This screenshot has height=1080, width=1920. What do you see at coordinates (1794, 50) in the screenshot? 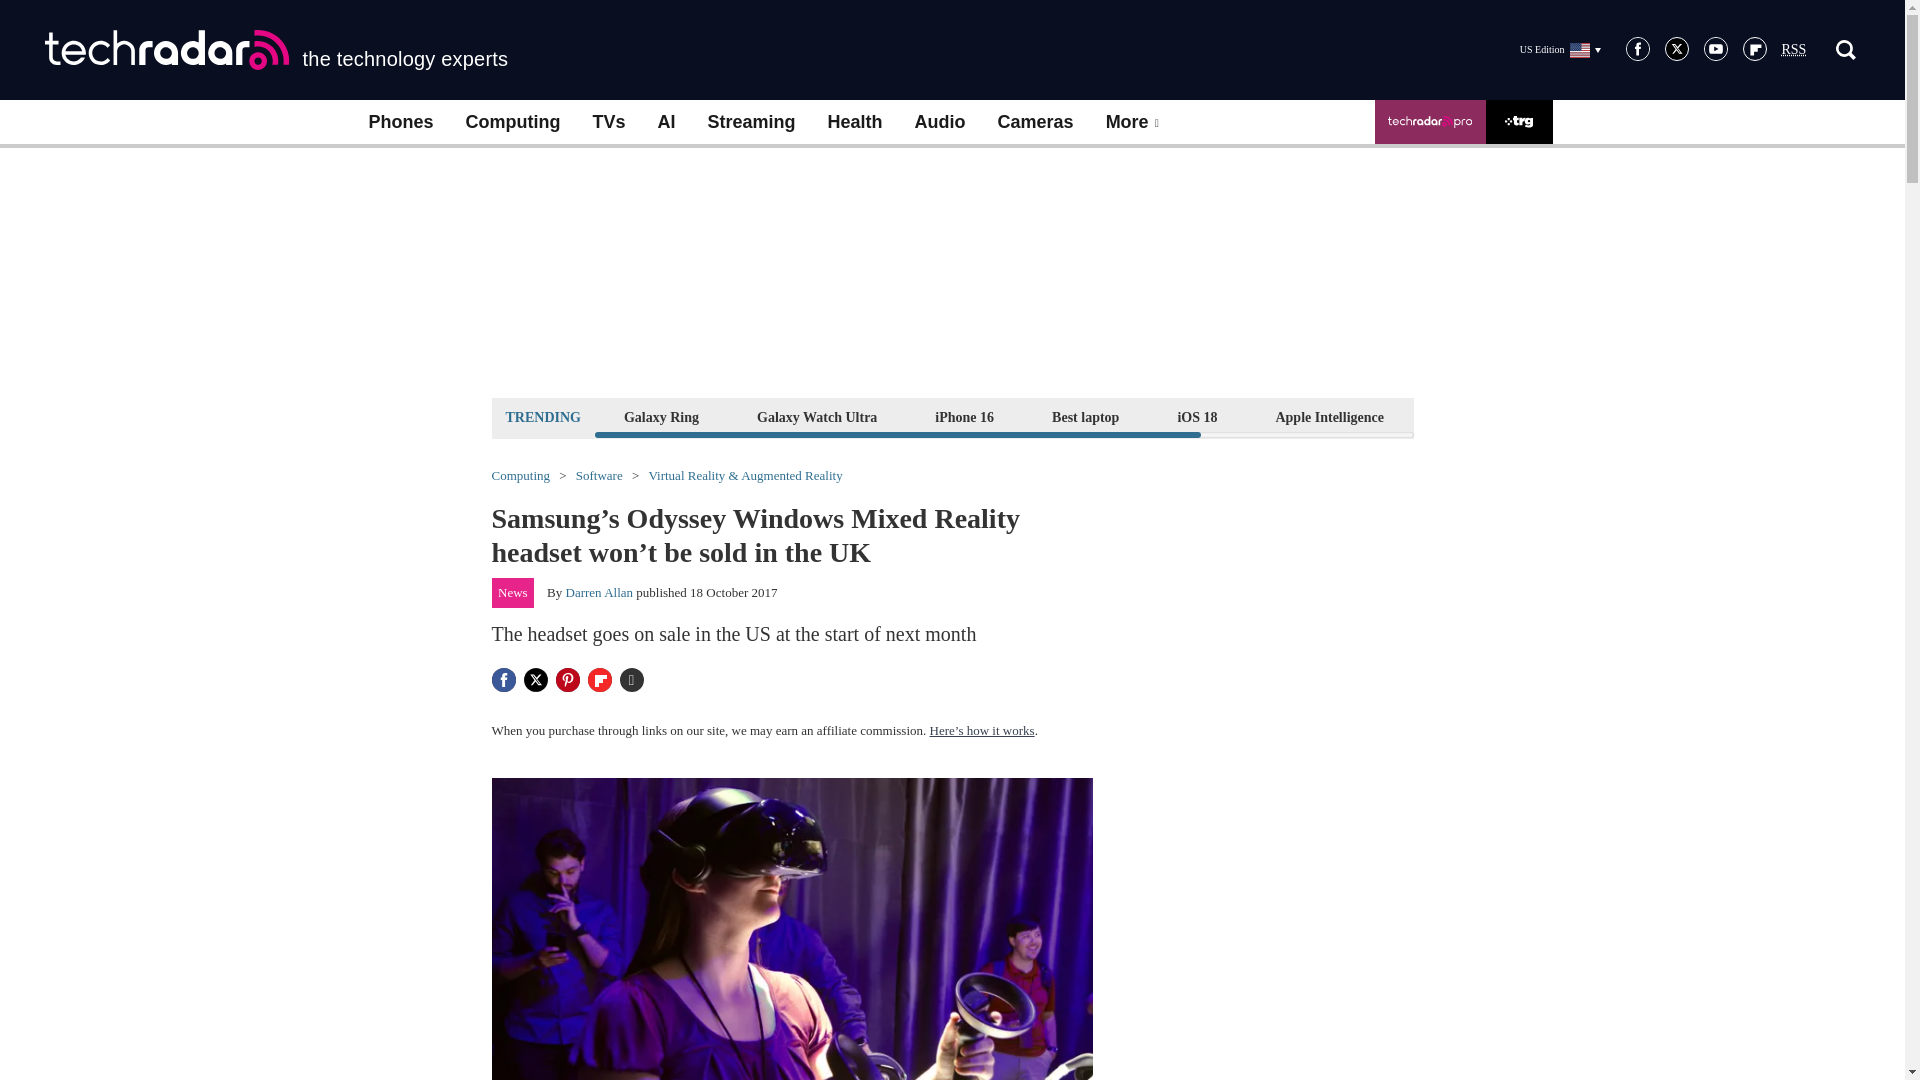
I see `Really Simple Syndication` at bounding box center [1794, 50].